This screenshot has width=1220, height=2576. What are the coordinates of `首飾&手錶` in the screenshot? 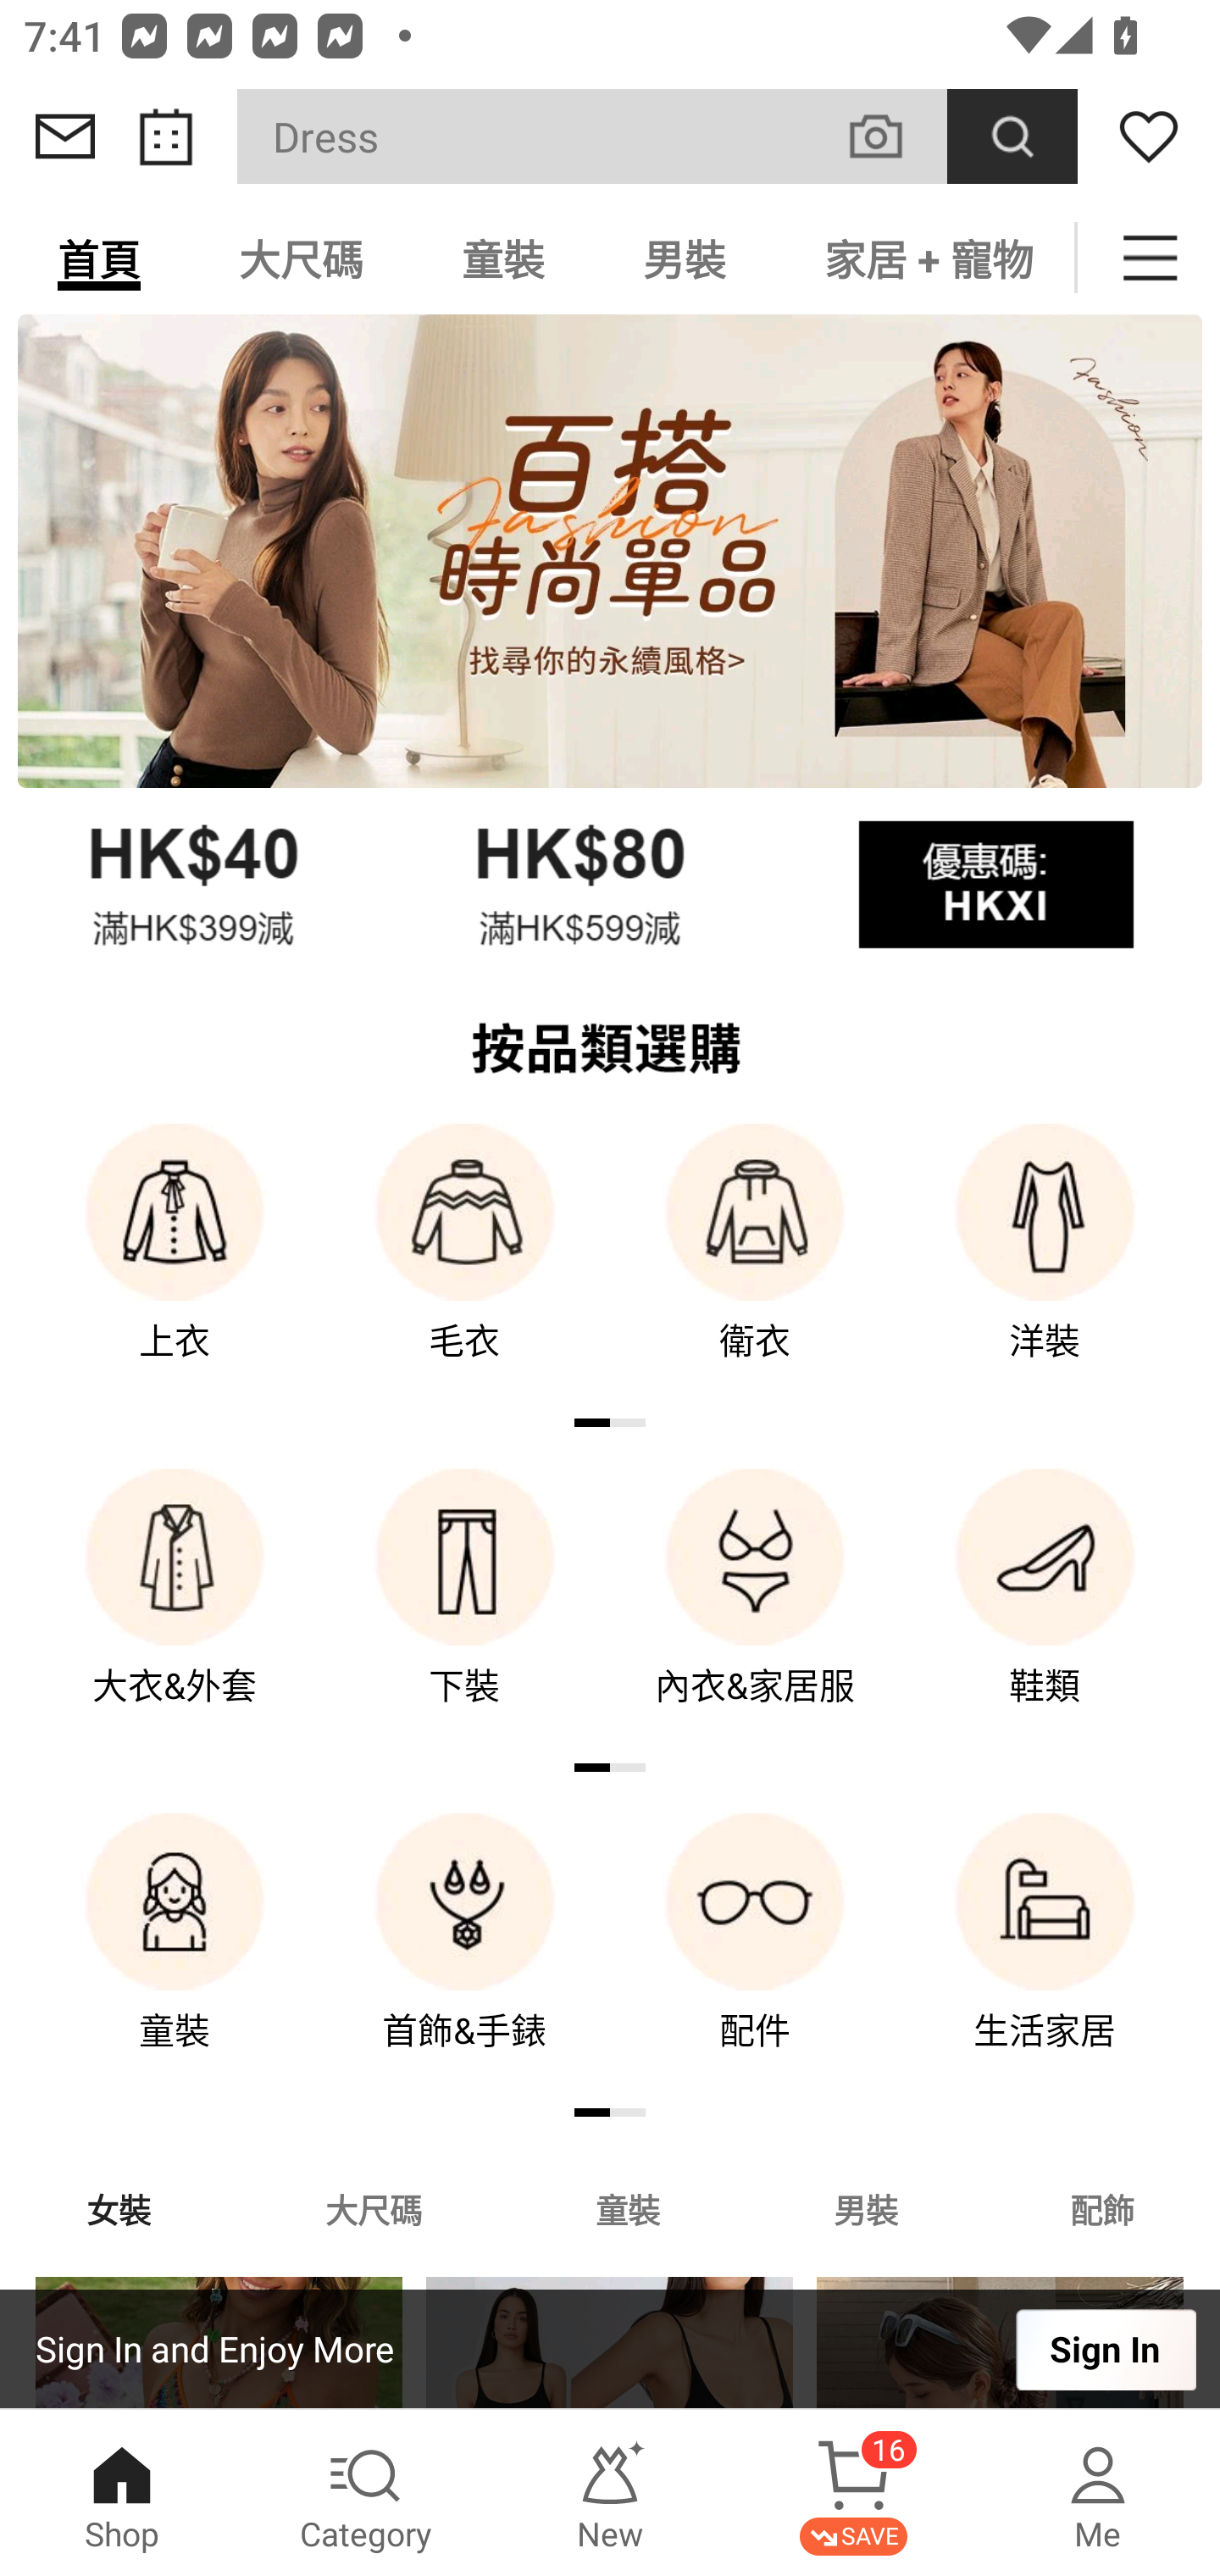 It's located at (464, 1955).